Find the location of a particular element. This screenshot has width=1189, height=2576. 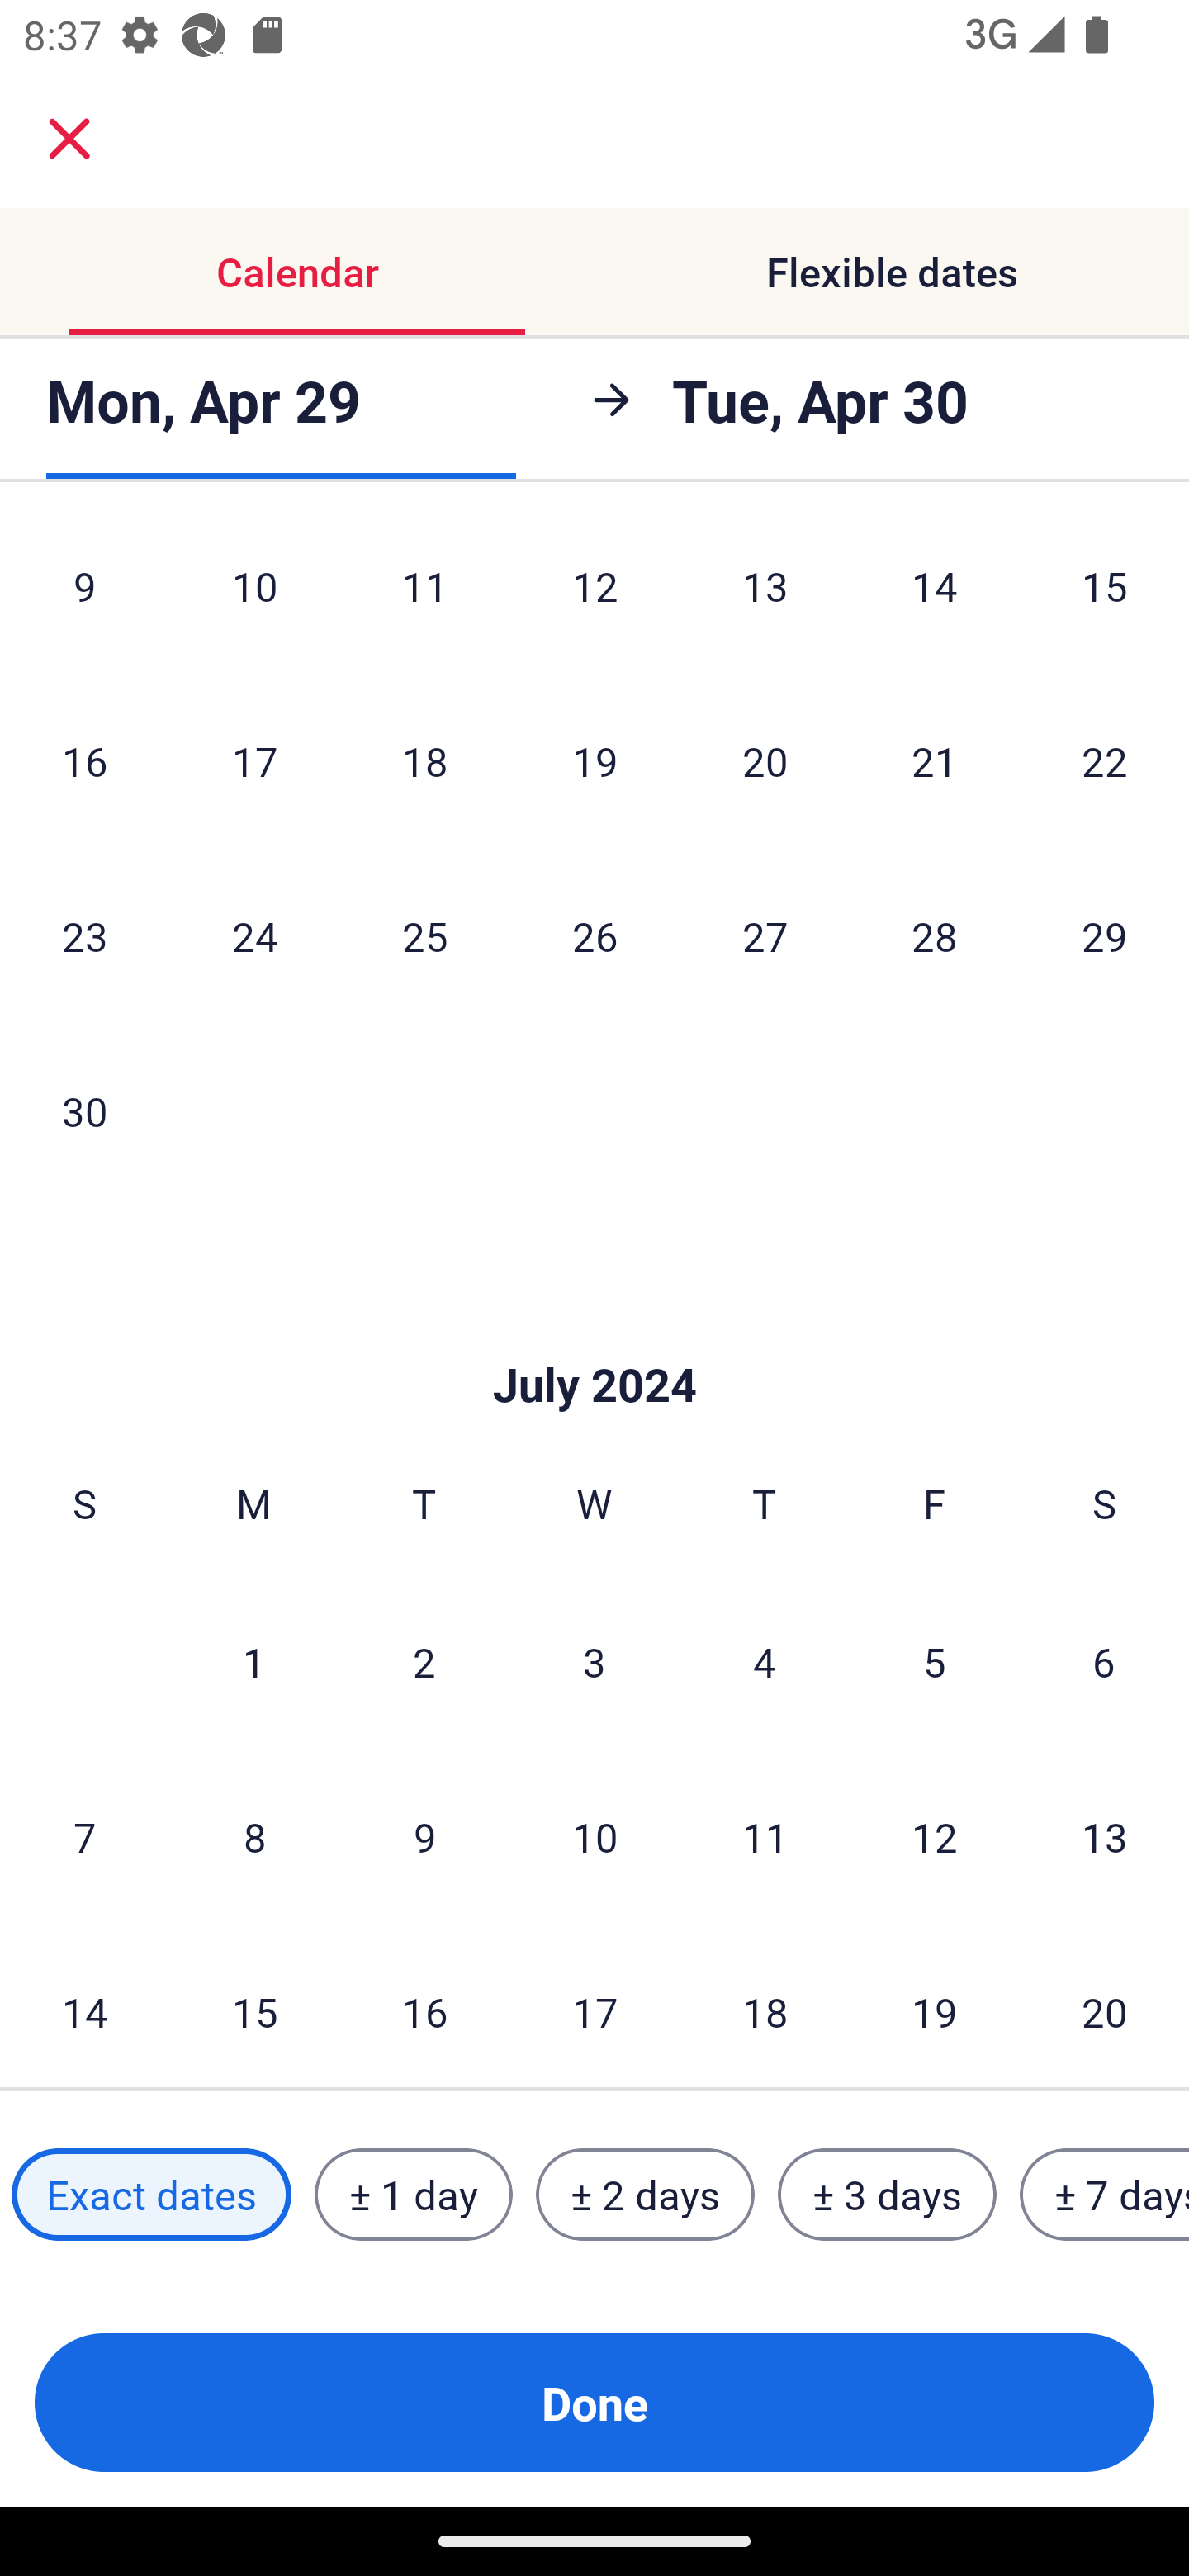

Done is located at coordinates (594, 2403).